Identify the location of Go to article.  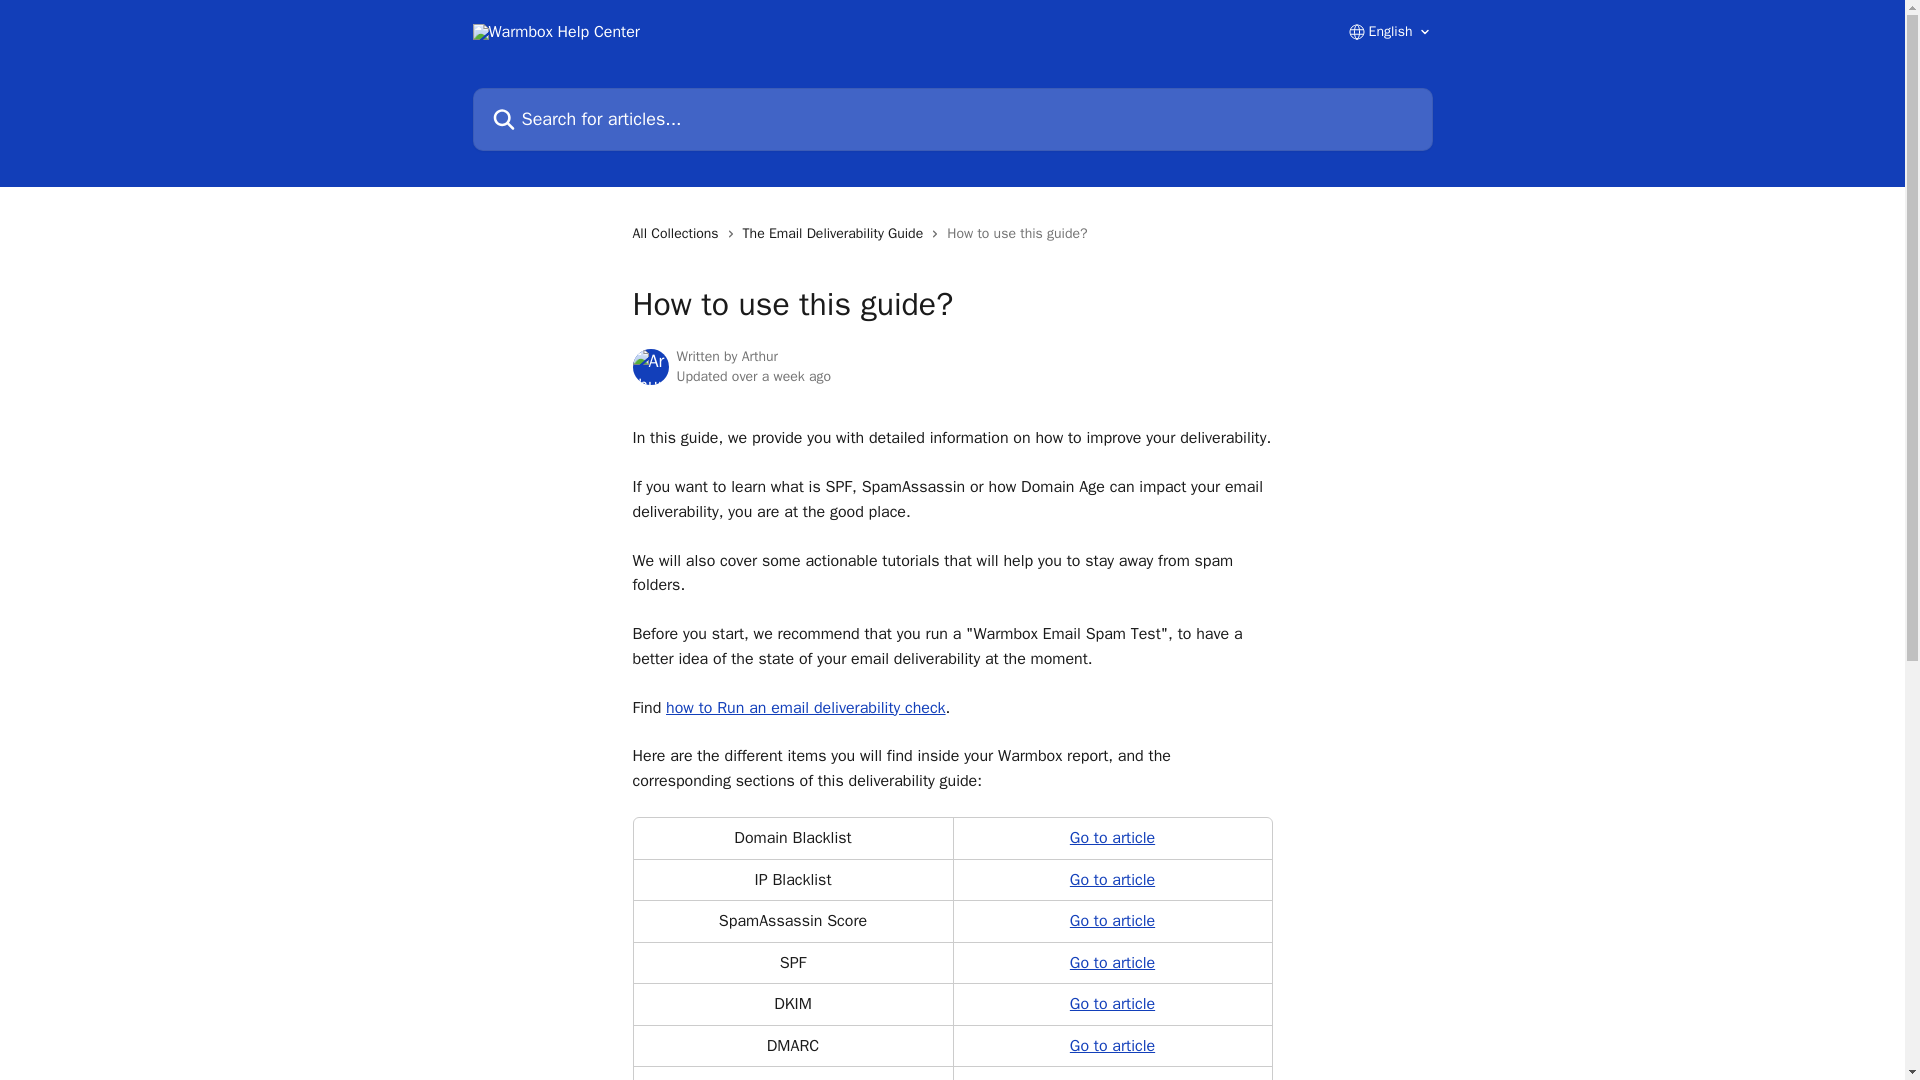
(1112, 880).